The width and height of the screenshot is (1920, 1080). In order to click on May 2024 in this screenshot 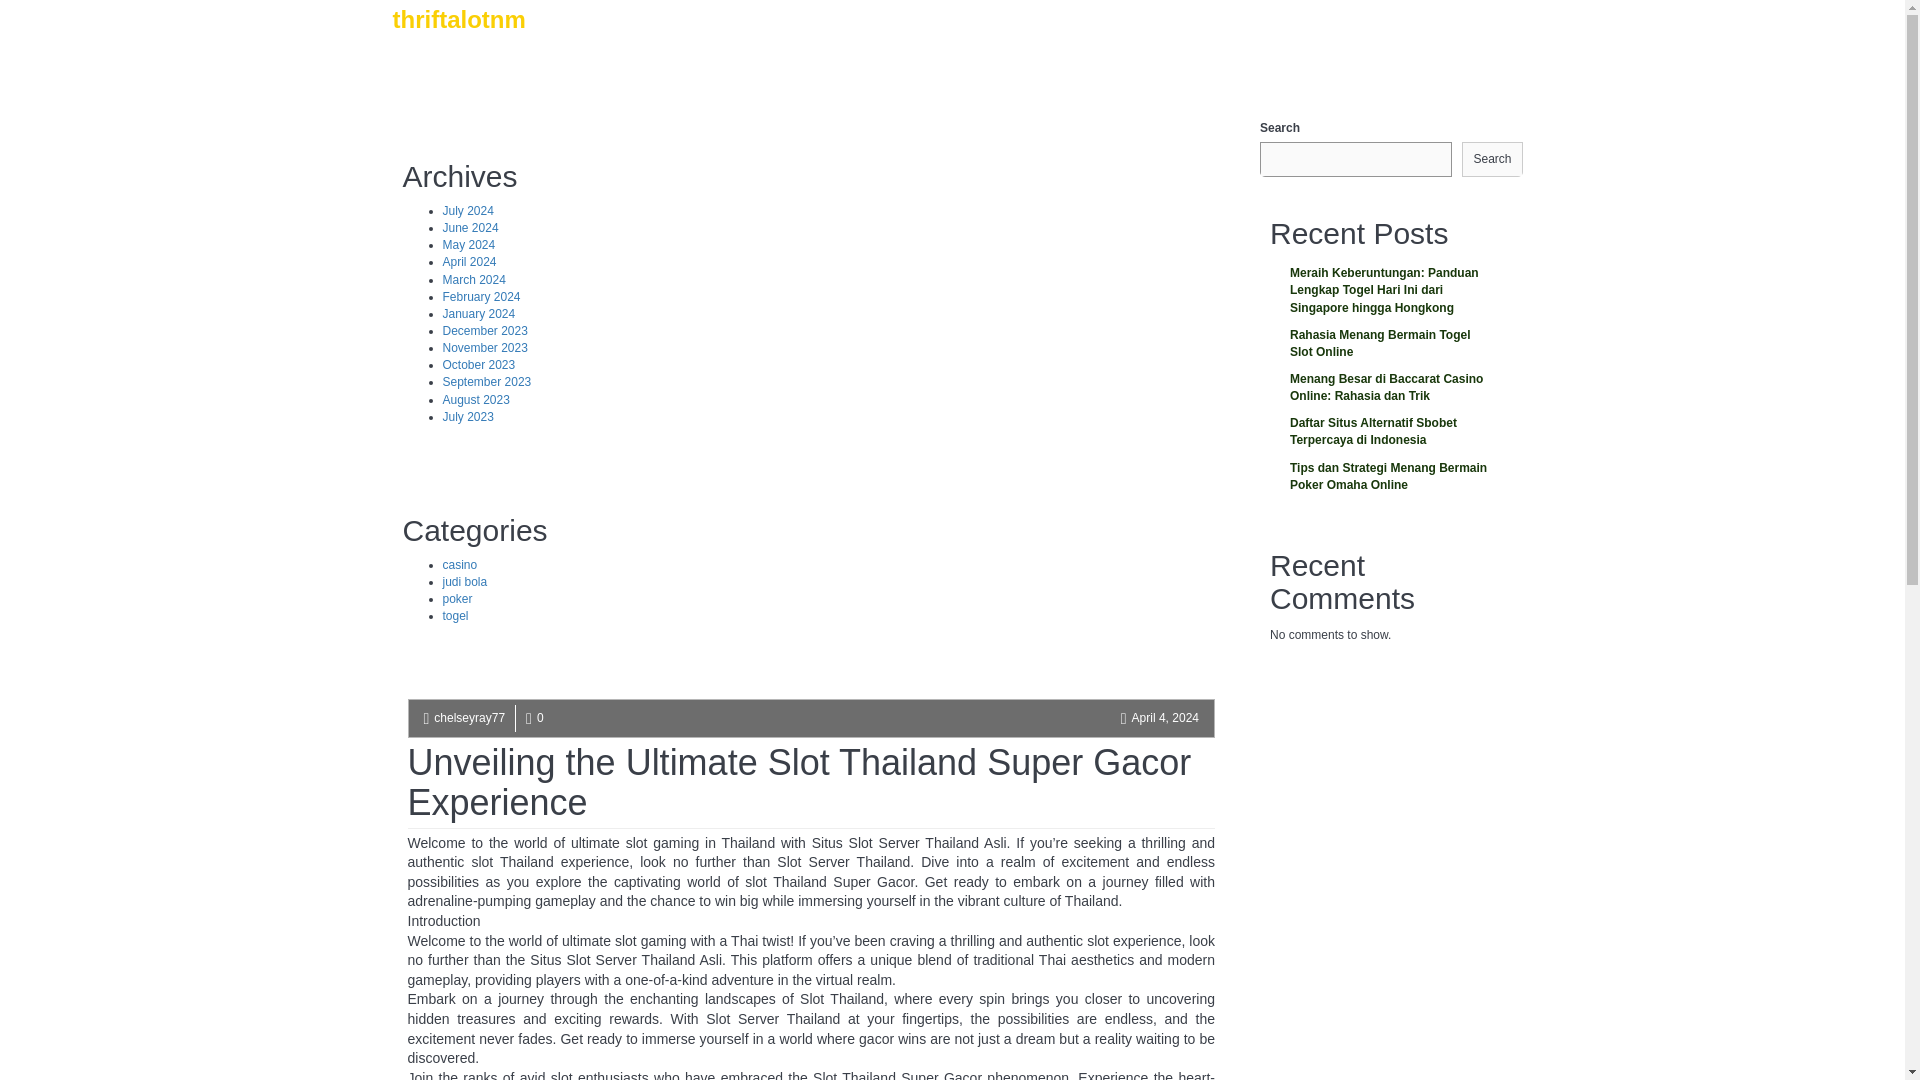, I will do `click(468, 244)`.